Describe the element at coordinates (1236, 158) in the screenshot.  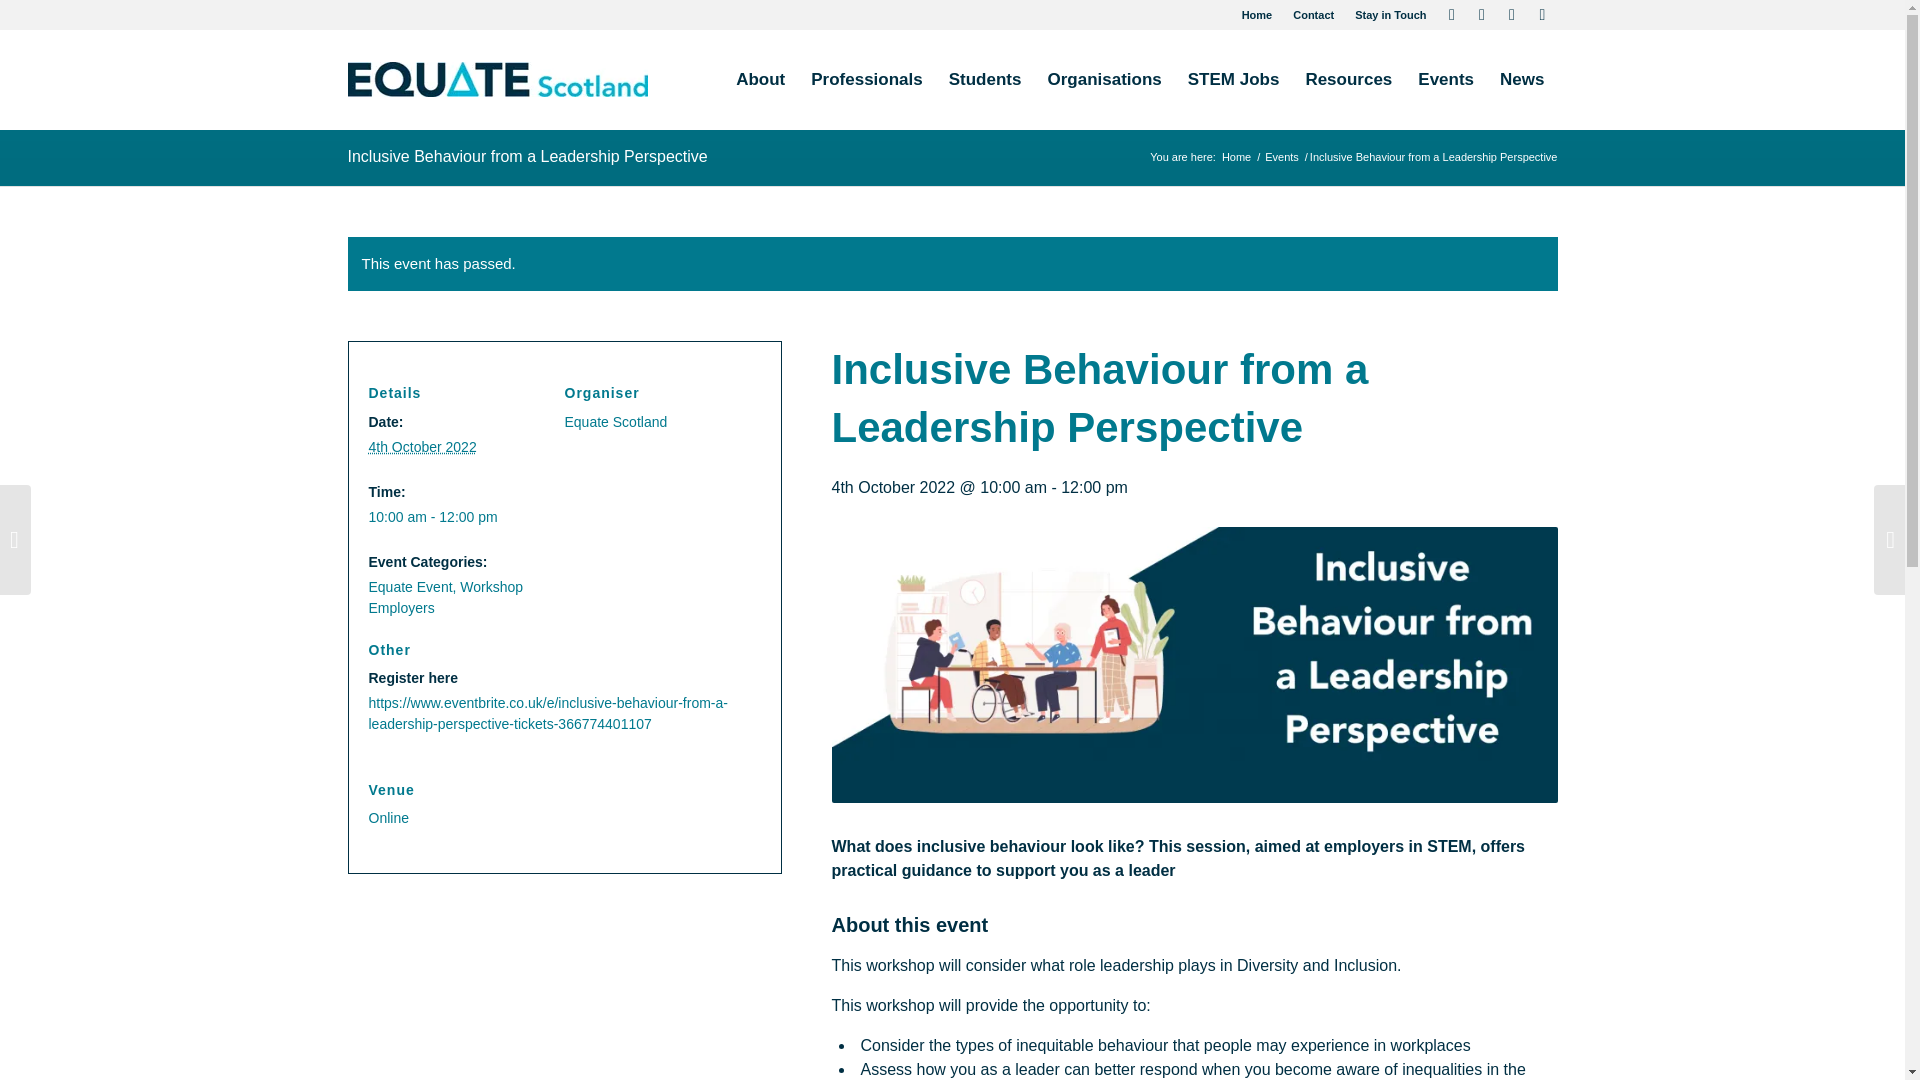
I see `Equate Scotland` at that location.